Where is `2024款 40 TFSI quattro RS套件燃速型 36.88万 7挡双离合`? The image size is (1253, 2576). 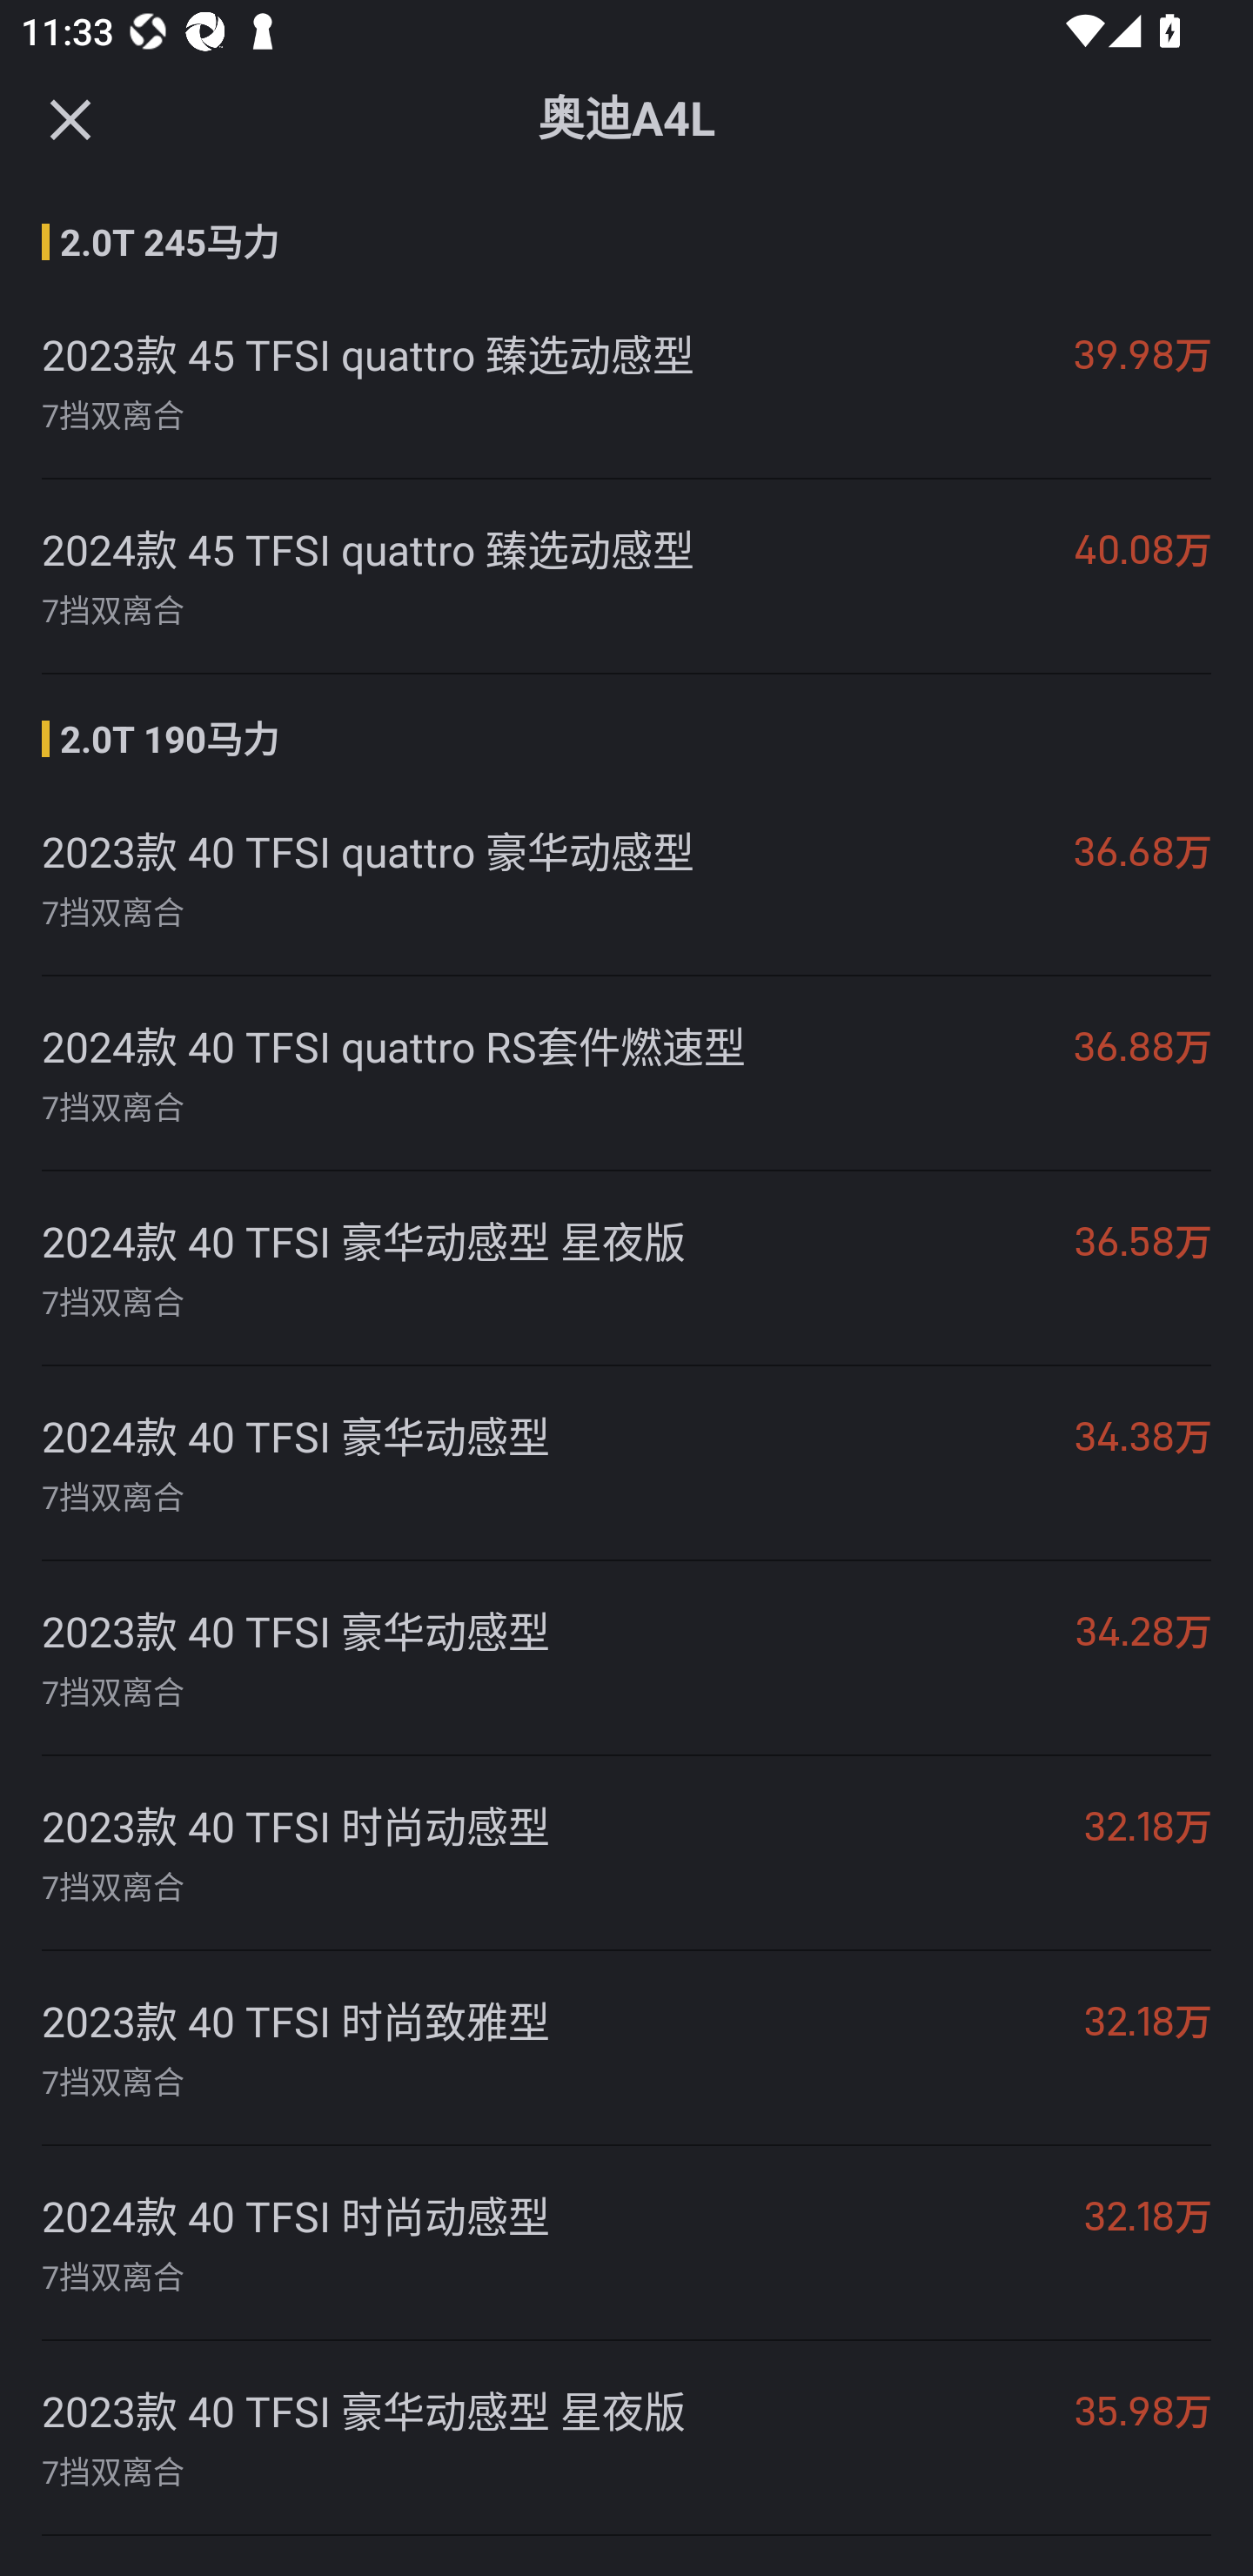 2024款 40 TFSI quattro RS套件燃速型 36.88万 7挡双离合 is located at coordinates (626, 1074).